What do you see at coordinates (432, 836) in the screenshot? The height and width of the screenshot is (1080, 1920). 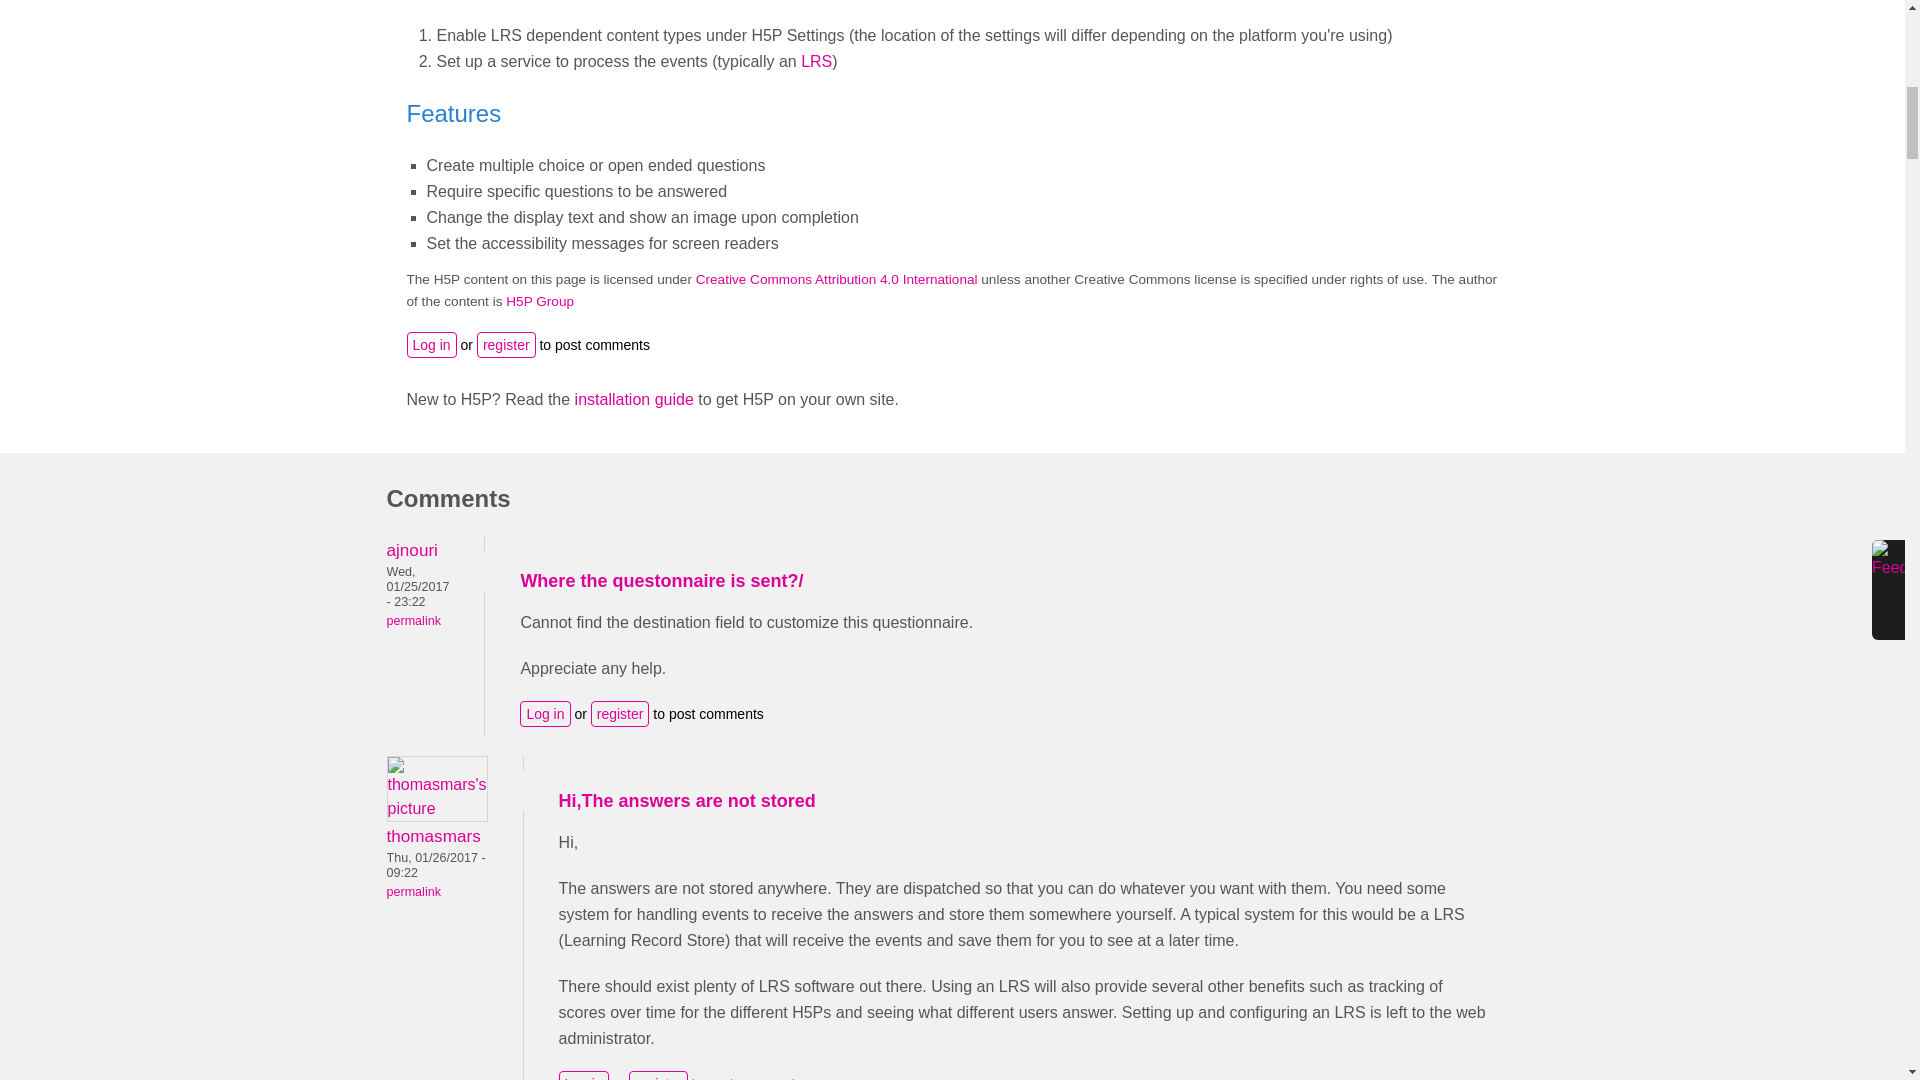 I see `View user profile.` at bounding box center [432, 836].